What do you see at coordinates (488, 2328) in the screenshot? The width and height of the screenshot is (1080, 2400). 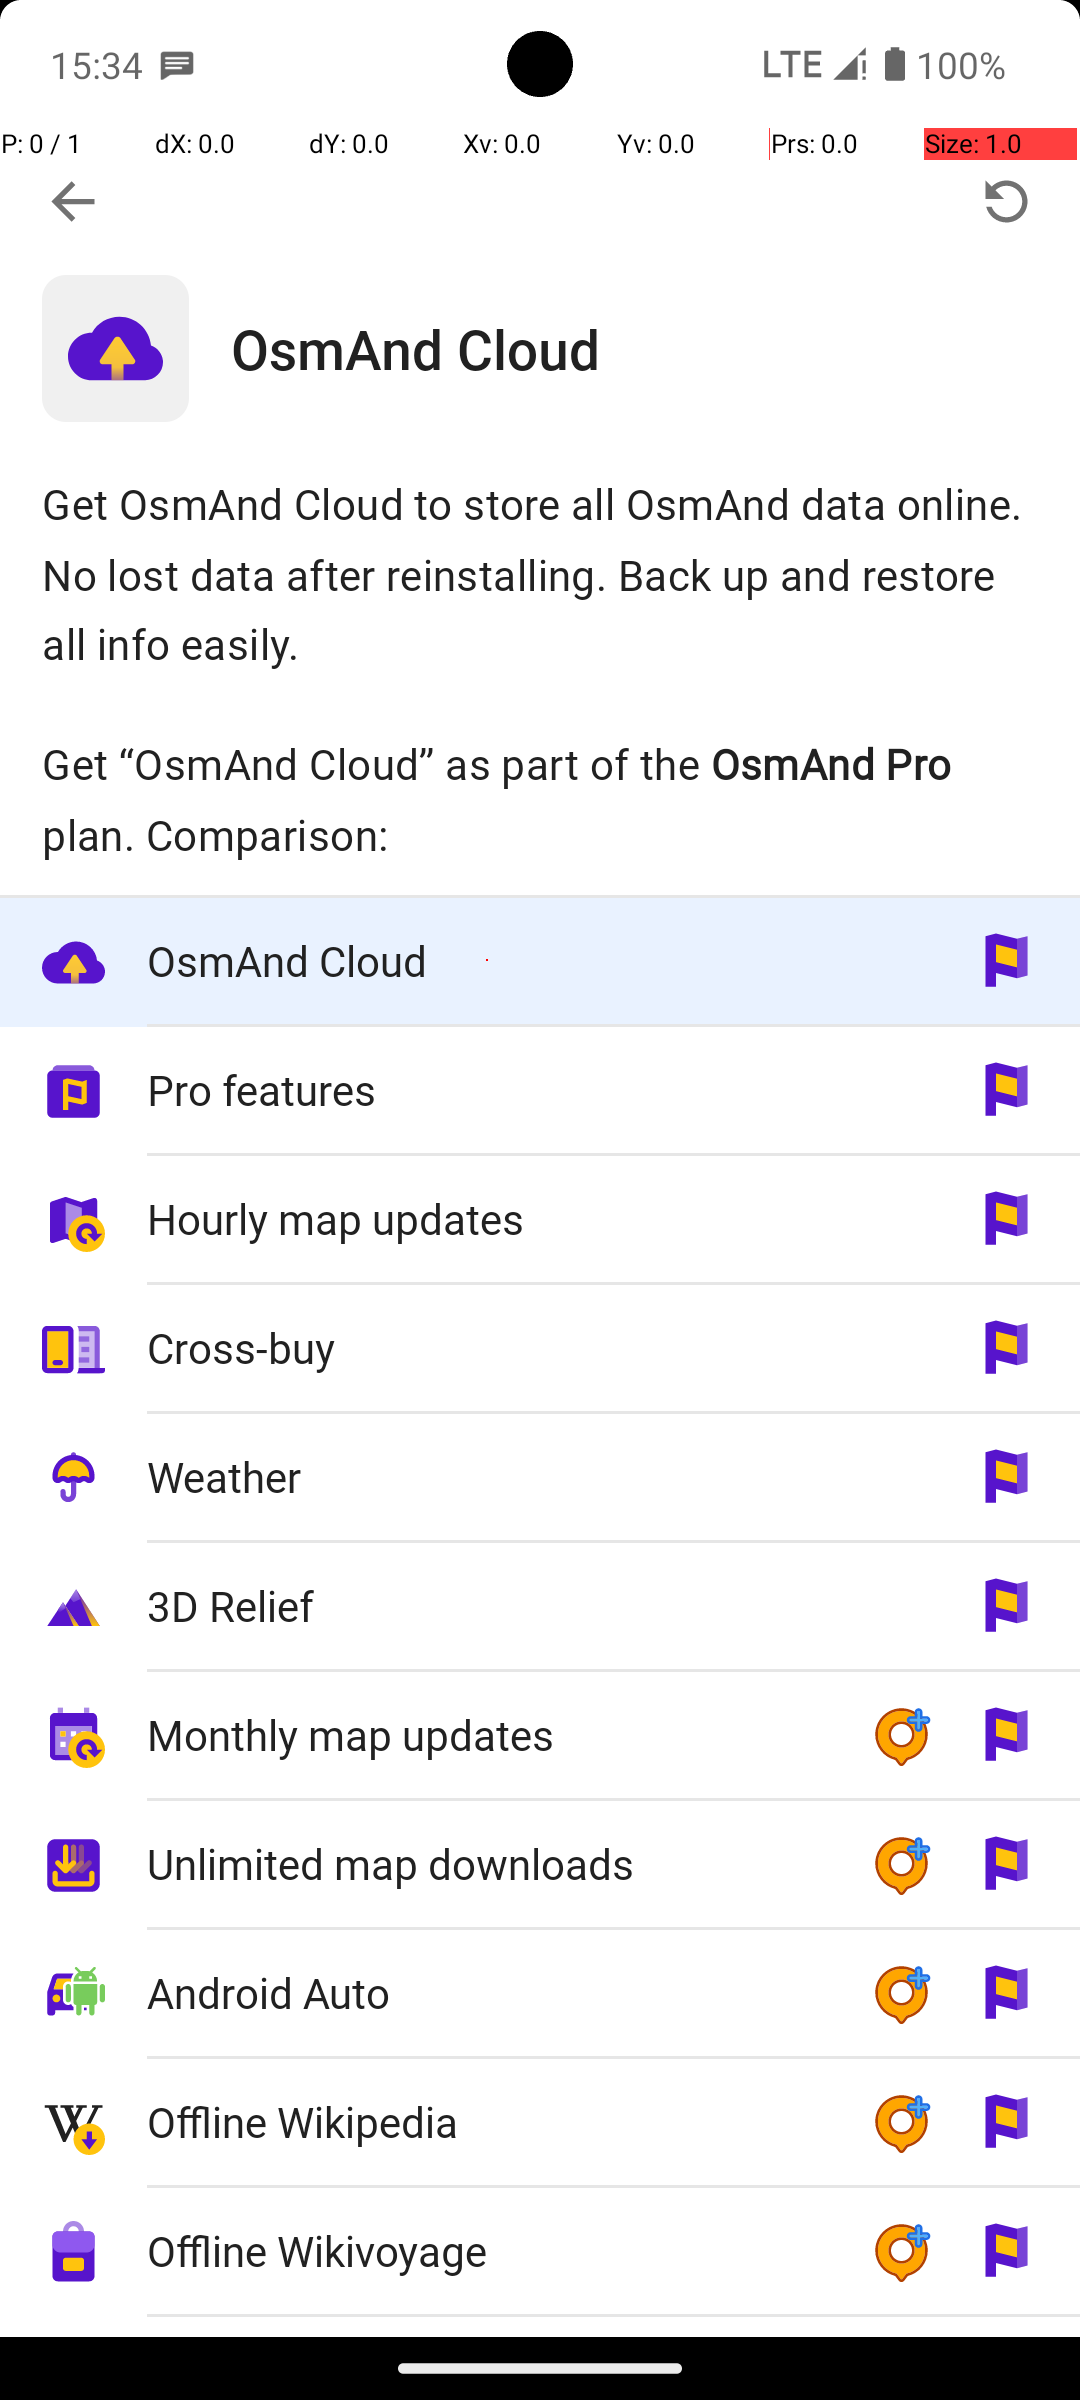 I see `External sensors support` at bounding box center [488, 2328].